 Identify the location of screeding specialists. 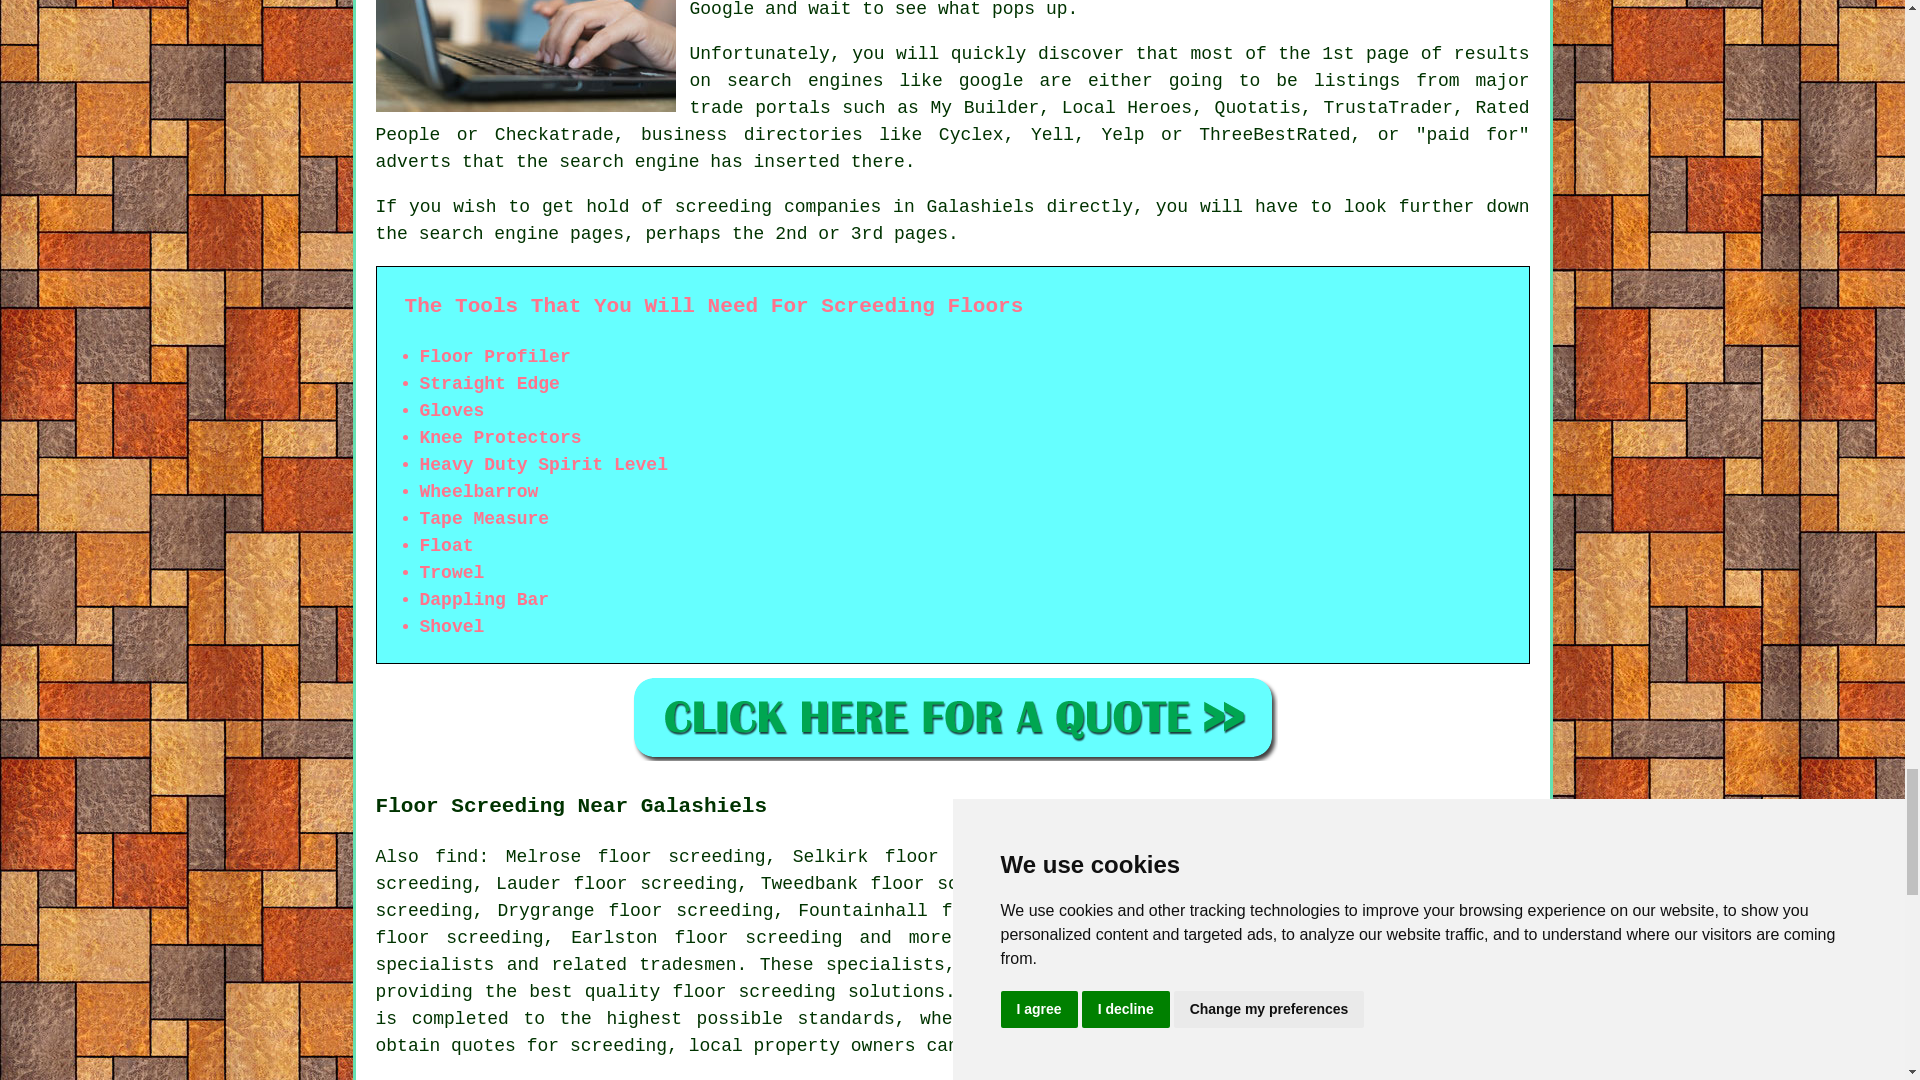
(953, 951).